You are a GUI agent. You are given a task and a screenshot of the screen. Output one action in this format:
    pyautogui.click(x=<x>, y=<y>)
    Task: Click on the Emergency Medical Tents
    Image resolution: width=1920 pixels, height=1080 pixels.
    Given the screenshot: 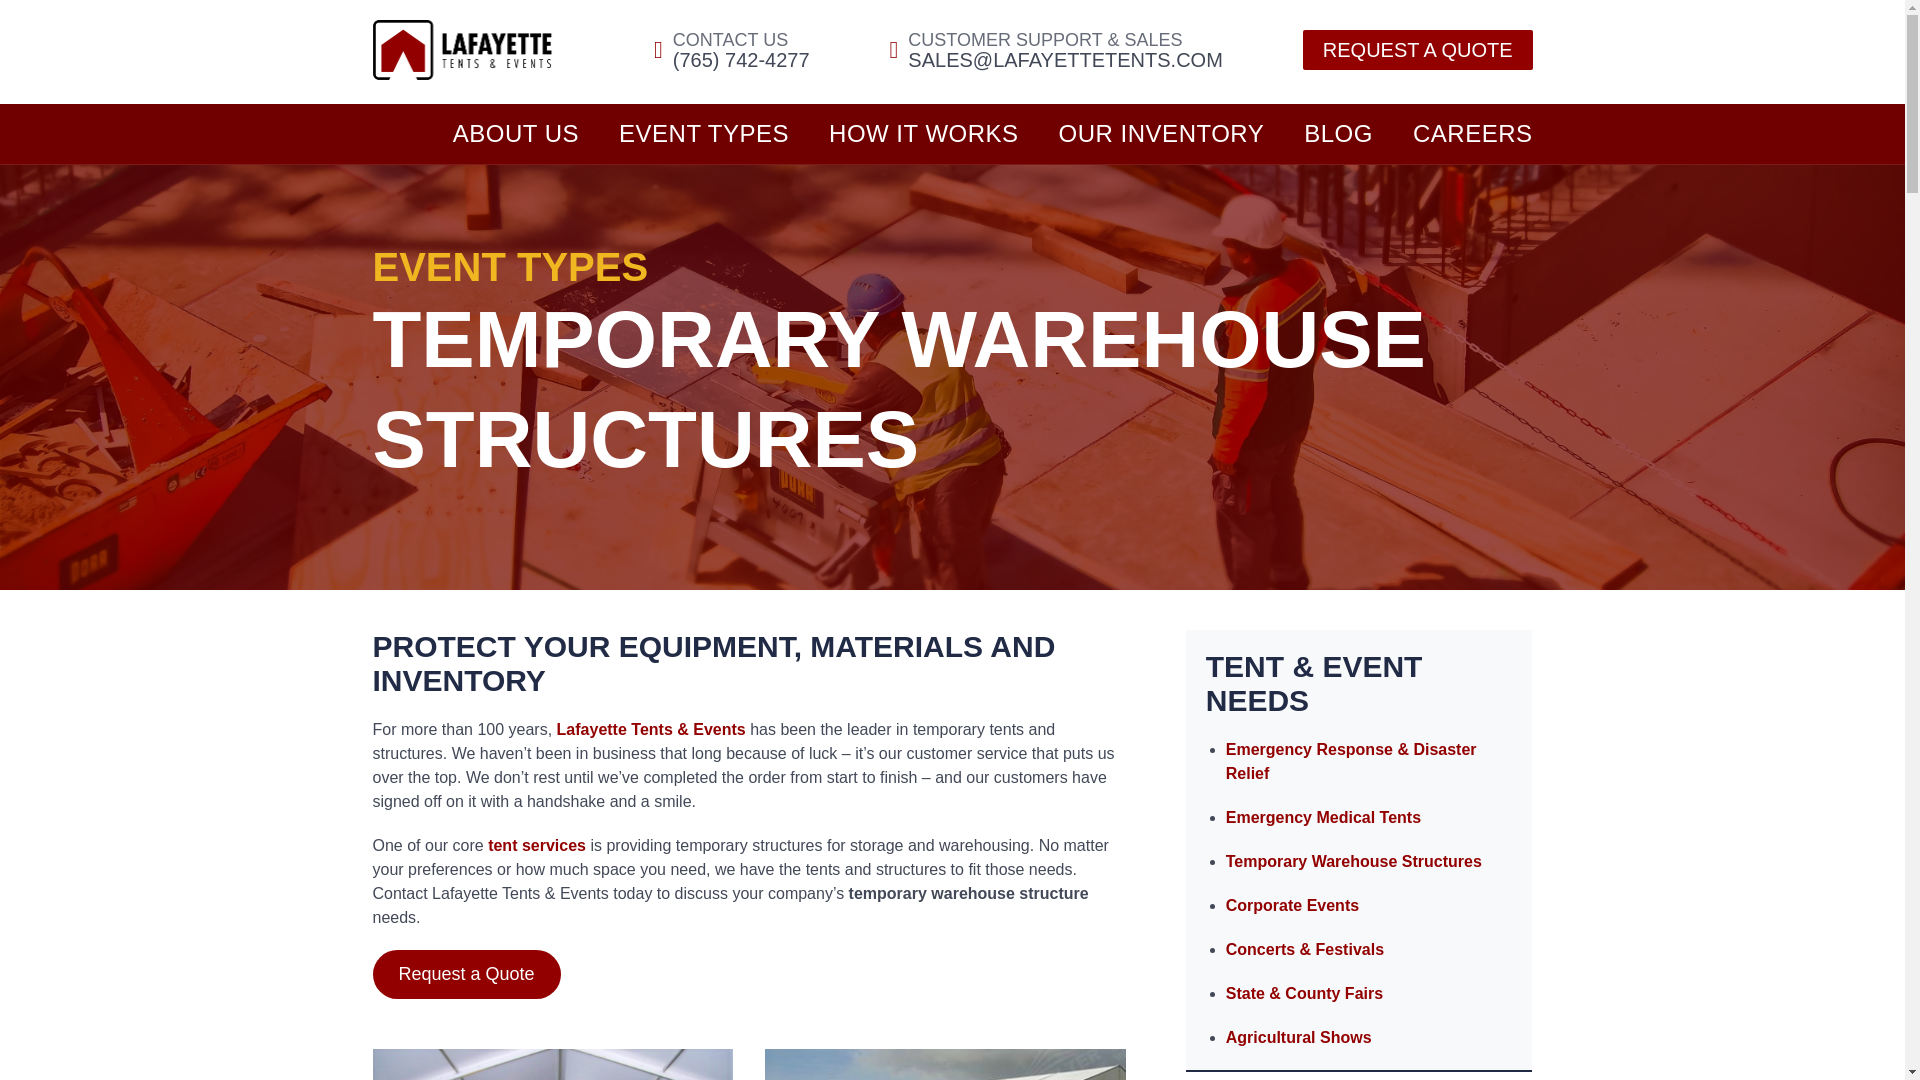 What is the action you would take?
    pyautogui.click(x=1323, y=817)
    